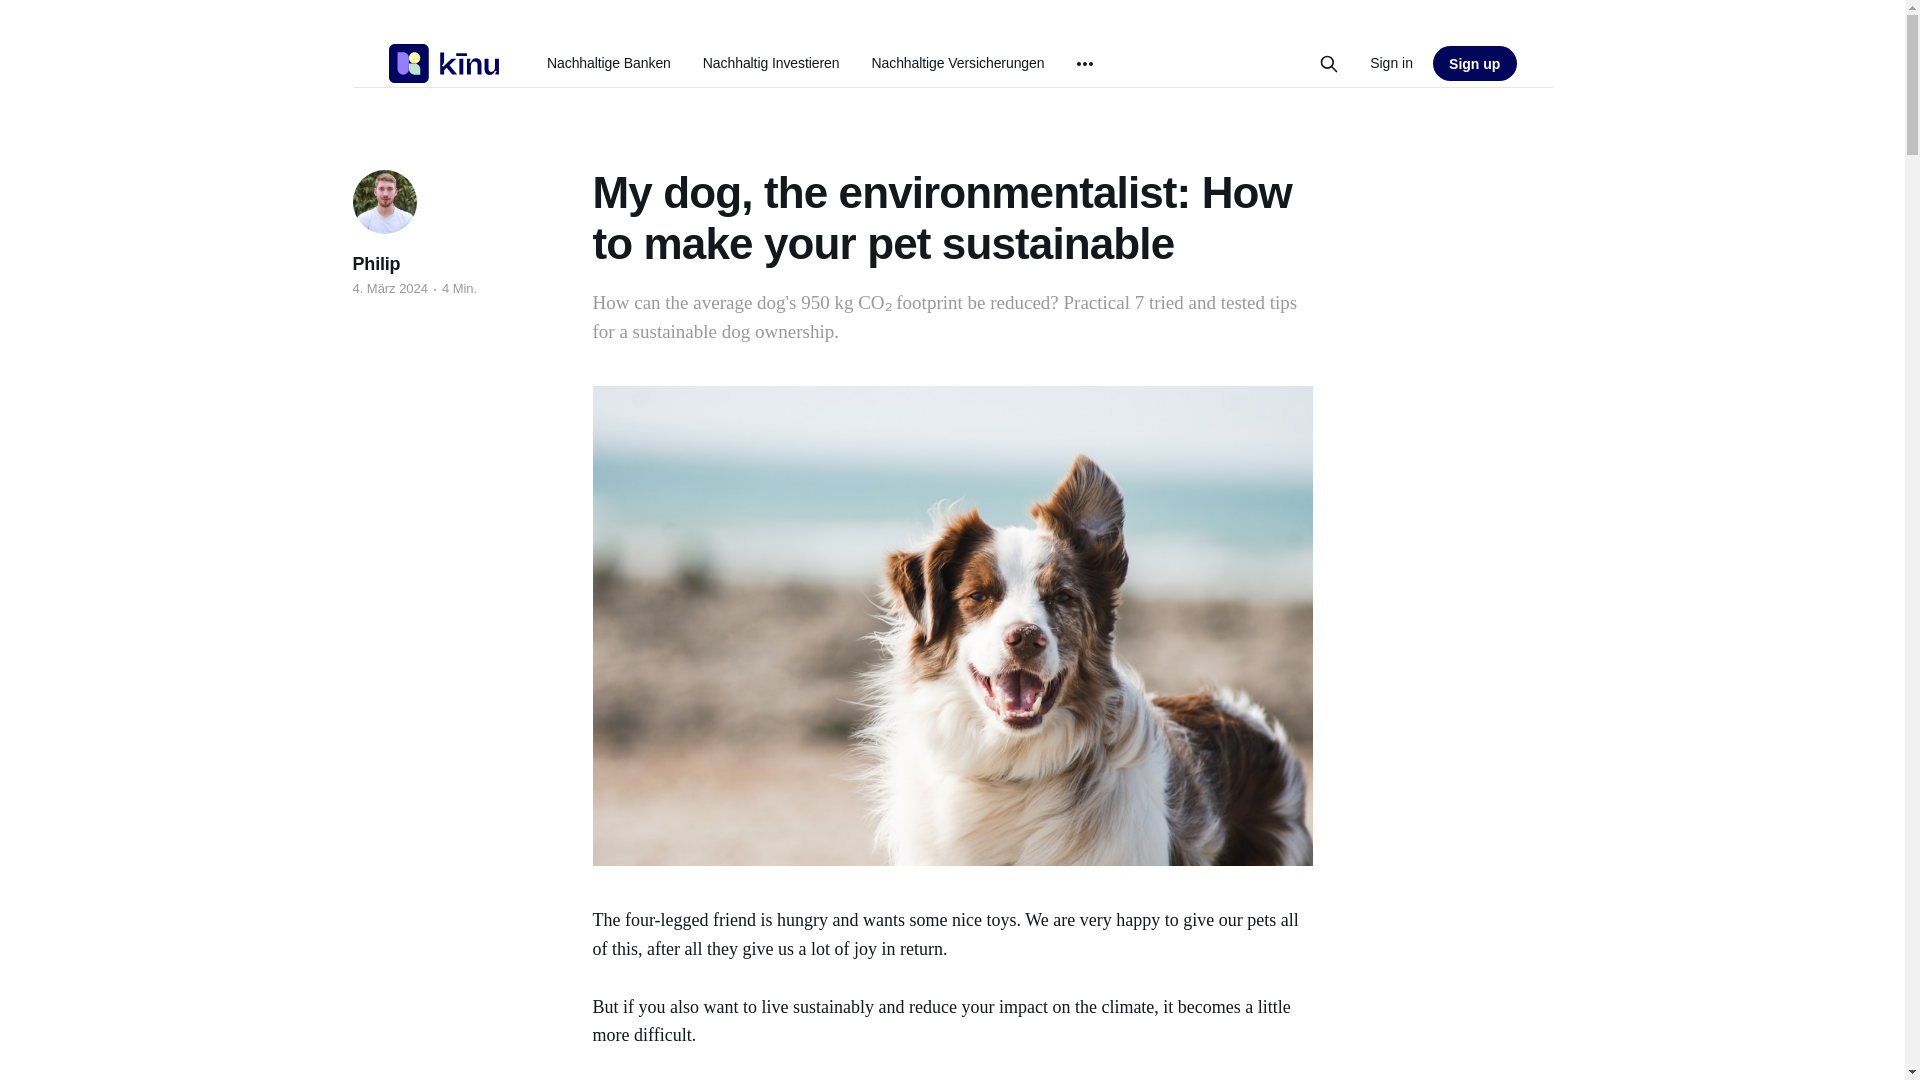 This screenshot has width=1920, height=1080. What do you see at coordinates (1392, 62) in the screenshot?
I see `Sign in` at bounding box center [1392, 62].